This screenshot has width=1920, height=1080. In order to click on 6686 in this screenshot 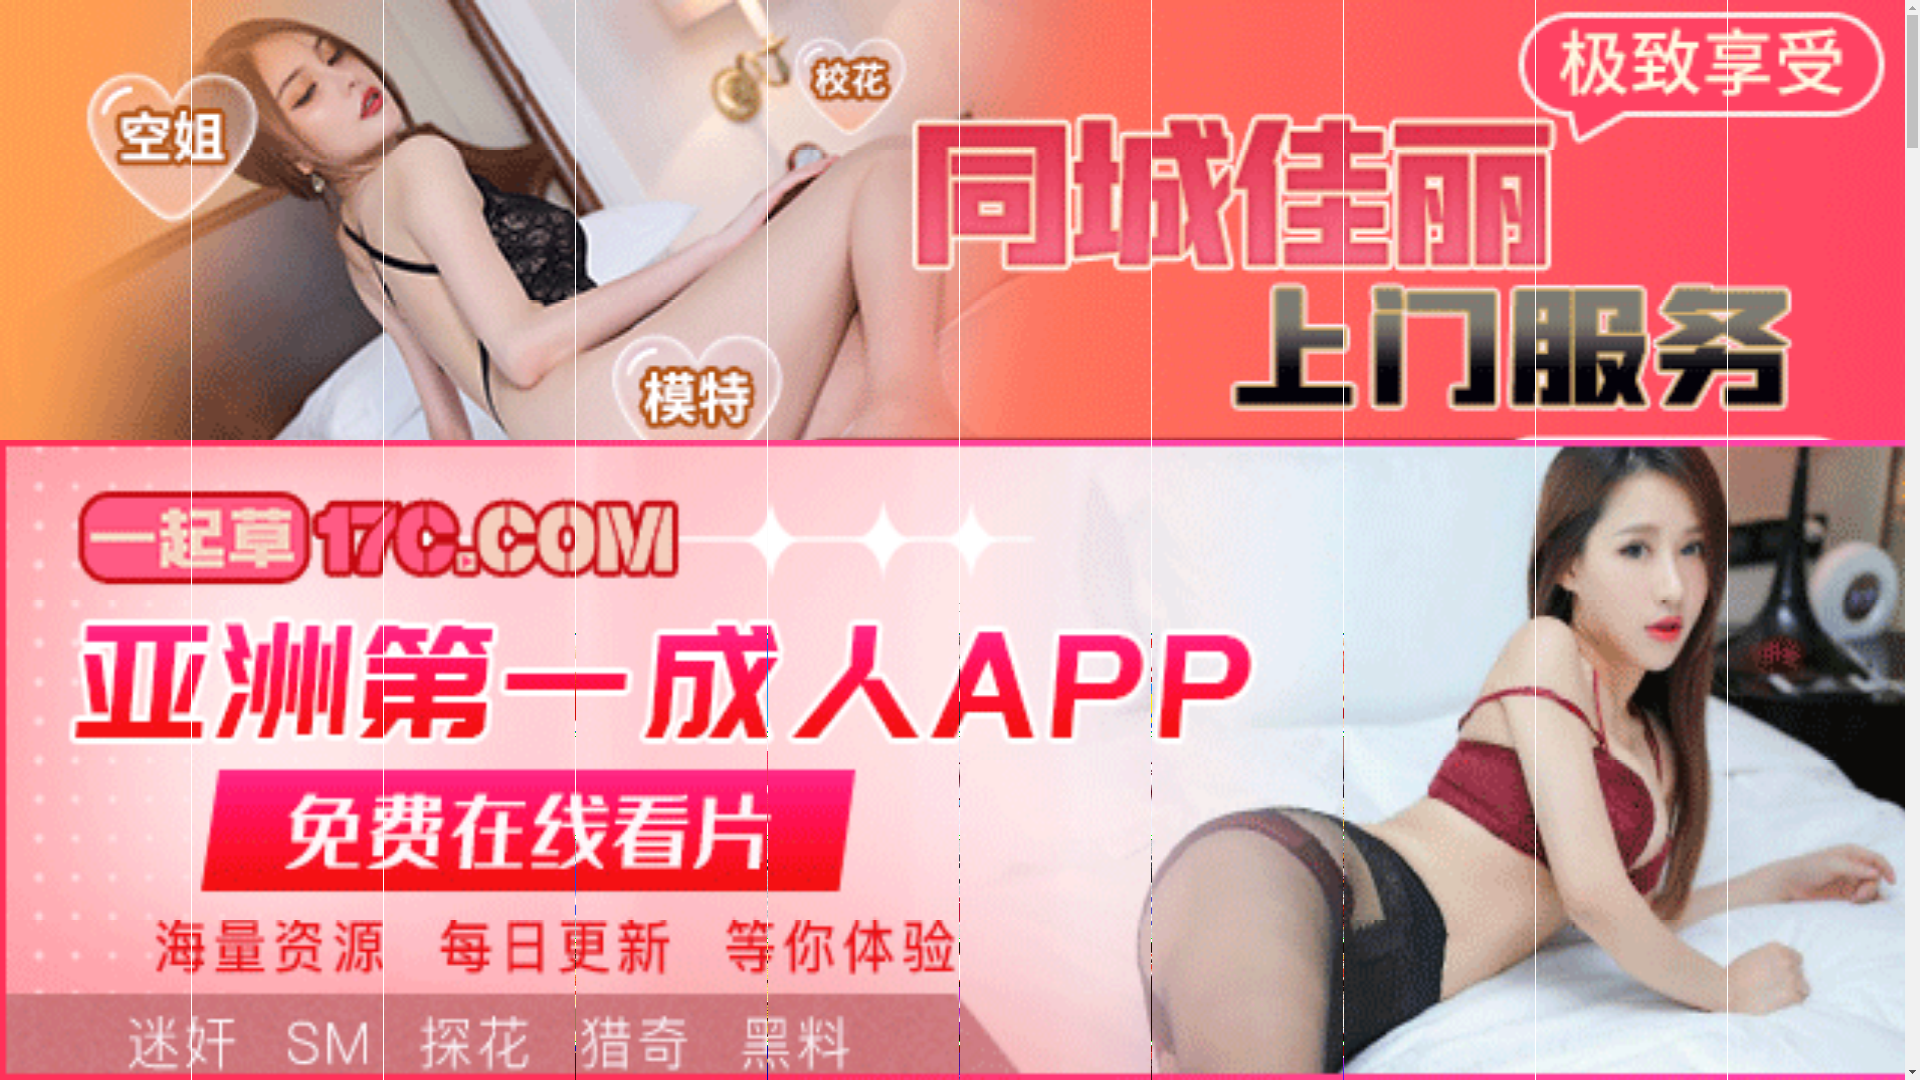, I will do `click(952, 883)`.